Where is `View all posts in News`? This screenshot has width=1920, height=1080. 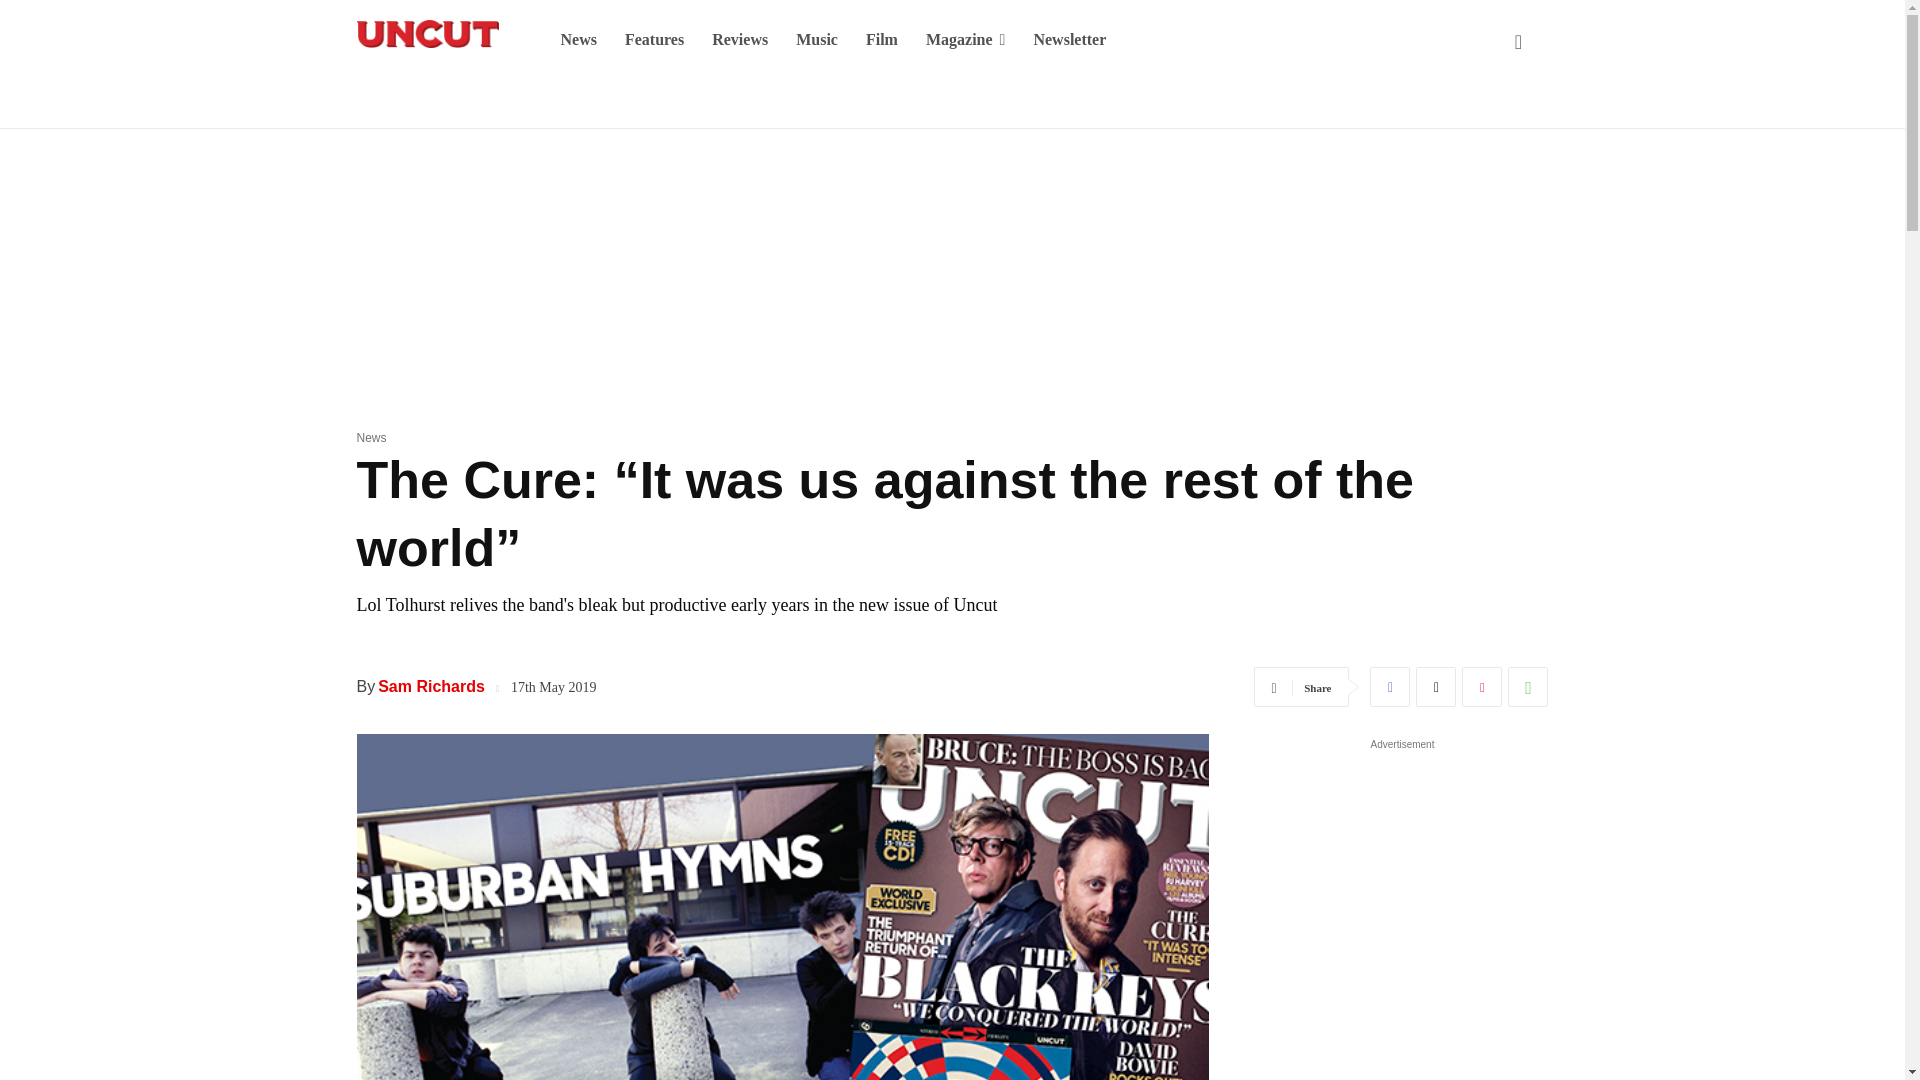 View all posts in News is located at coordinates (370, 437).